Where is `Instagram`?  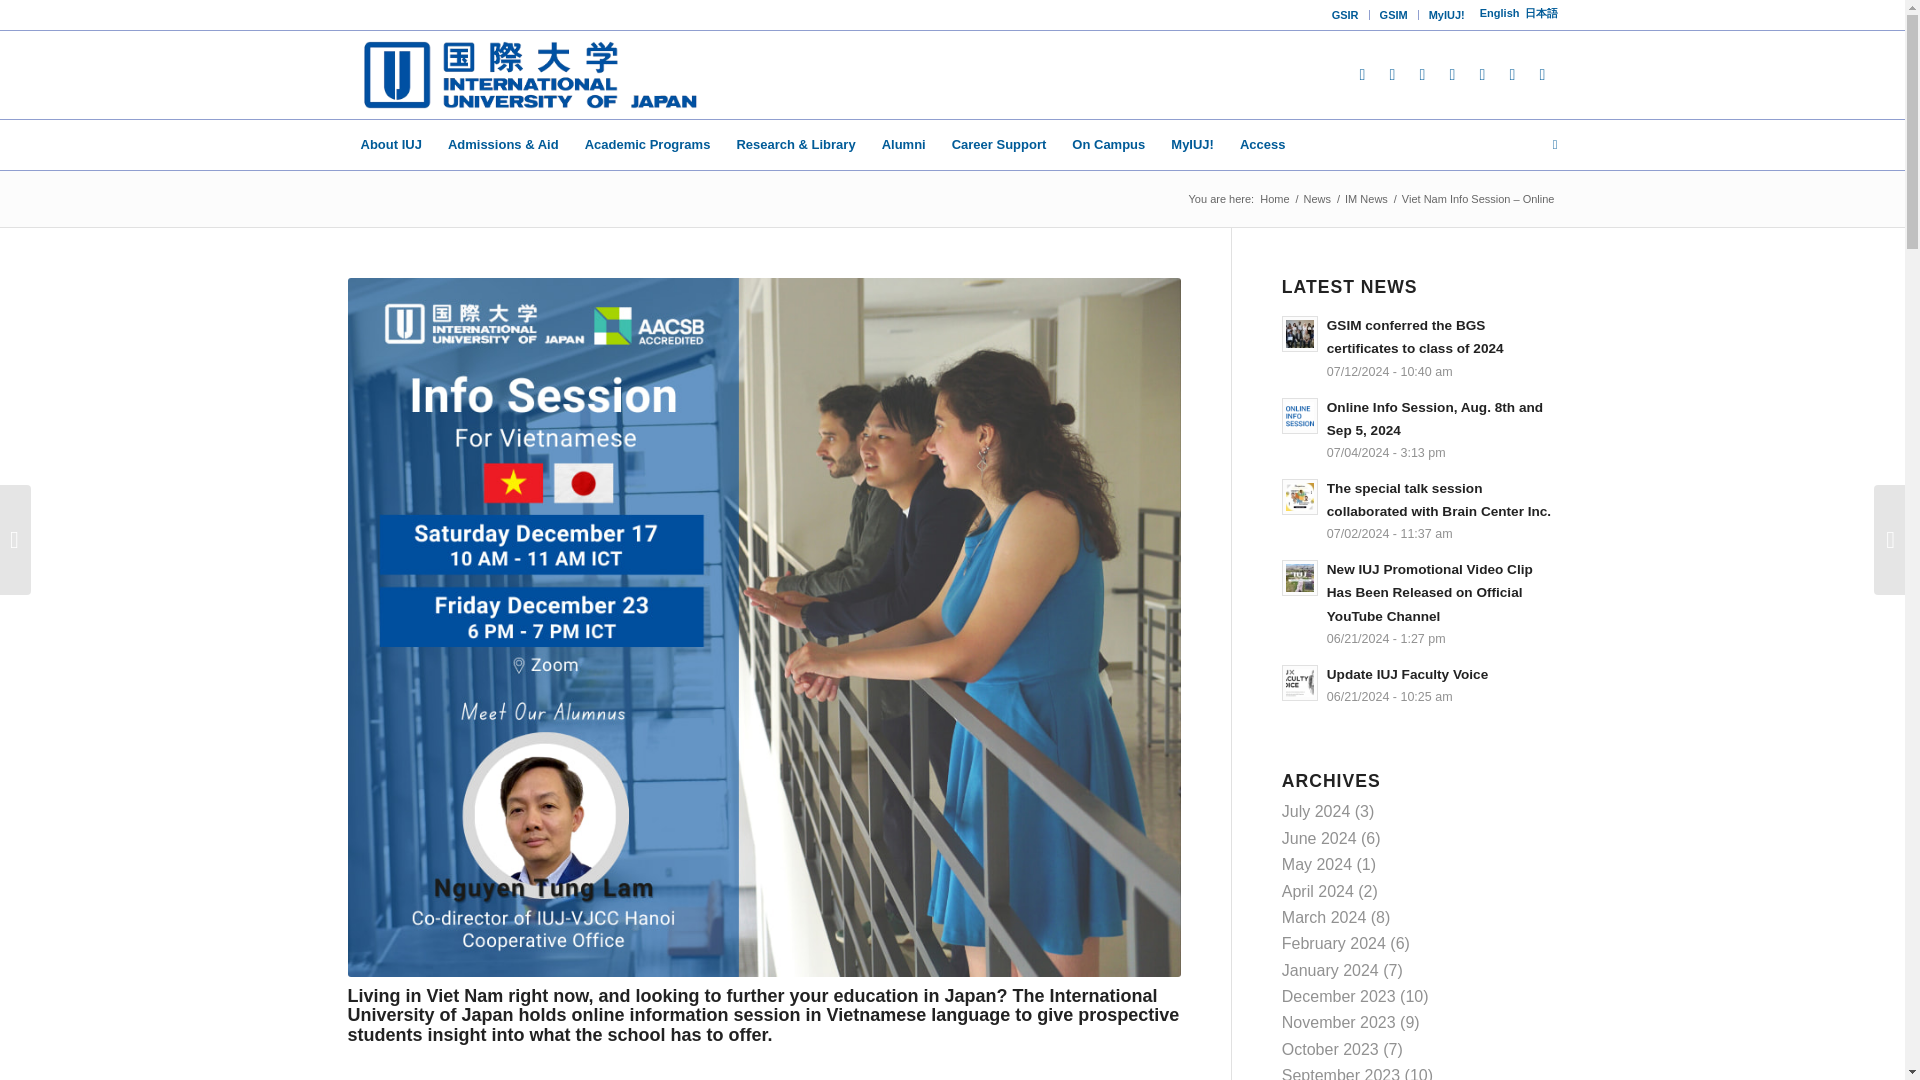 Instagram is located at coordinates (1392, 74).